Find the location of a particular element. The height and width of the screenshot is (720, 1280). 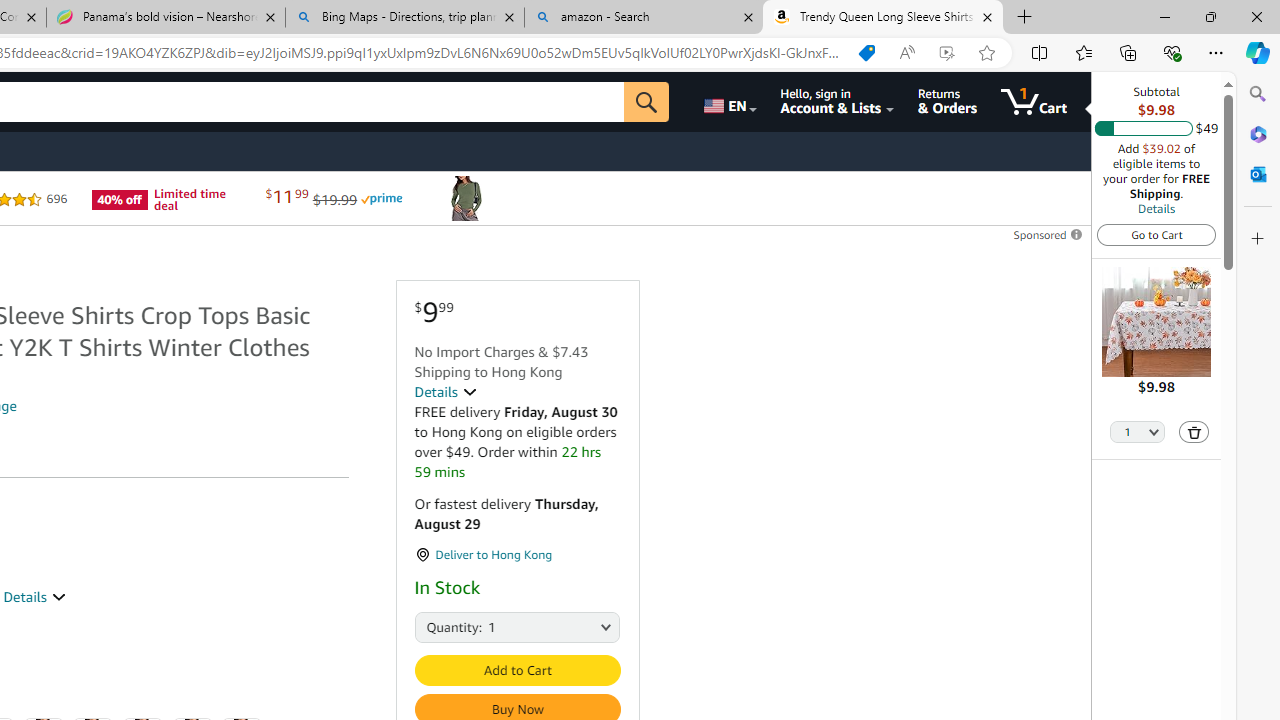

Quantity: is located at coordinates (436, 626).